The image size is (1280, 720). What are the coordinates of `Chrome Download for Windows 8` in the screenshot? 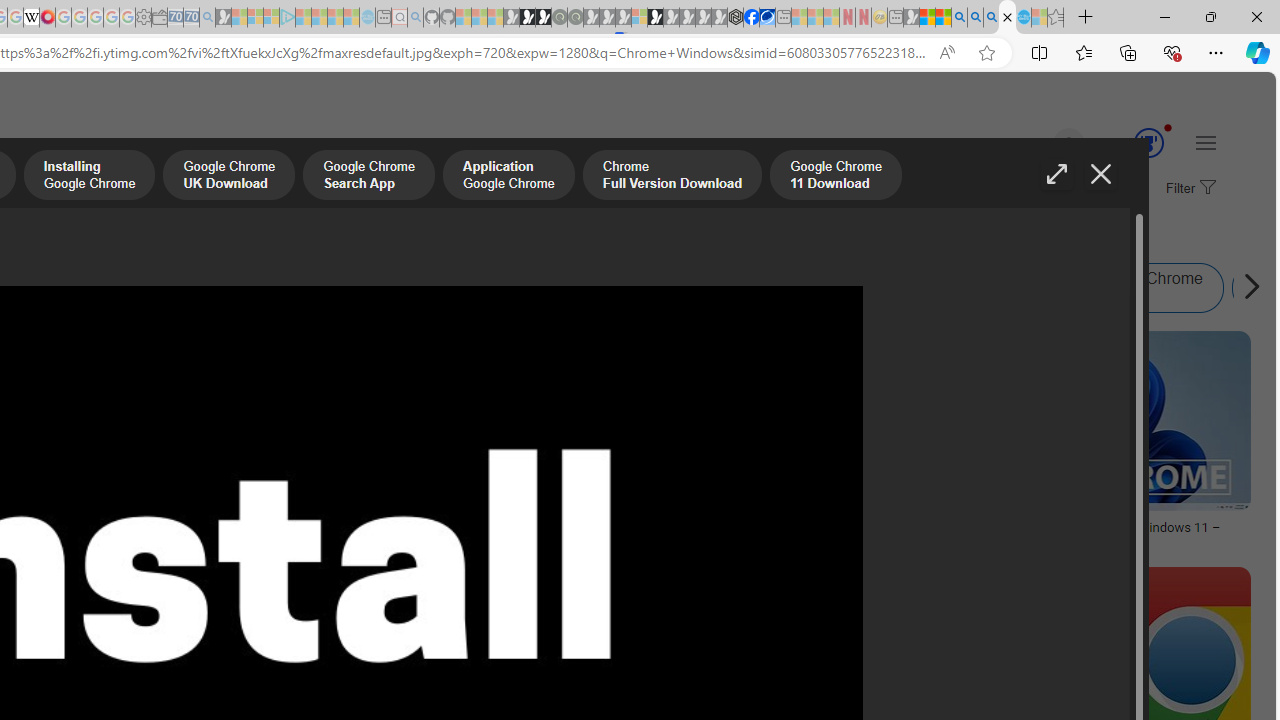 It's located at (694, 288).